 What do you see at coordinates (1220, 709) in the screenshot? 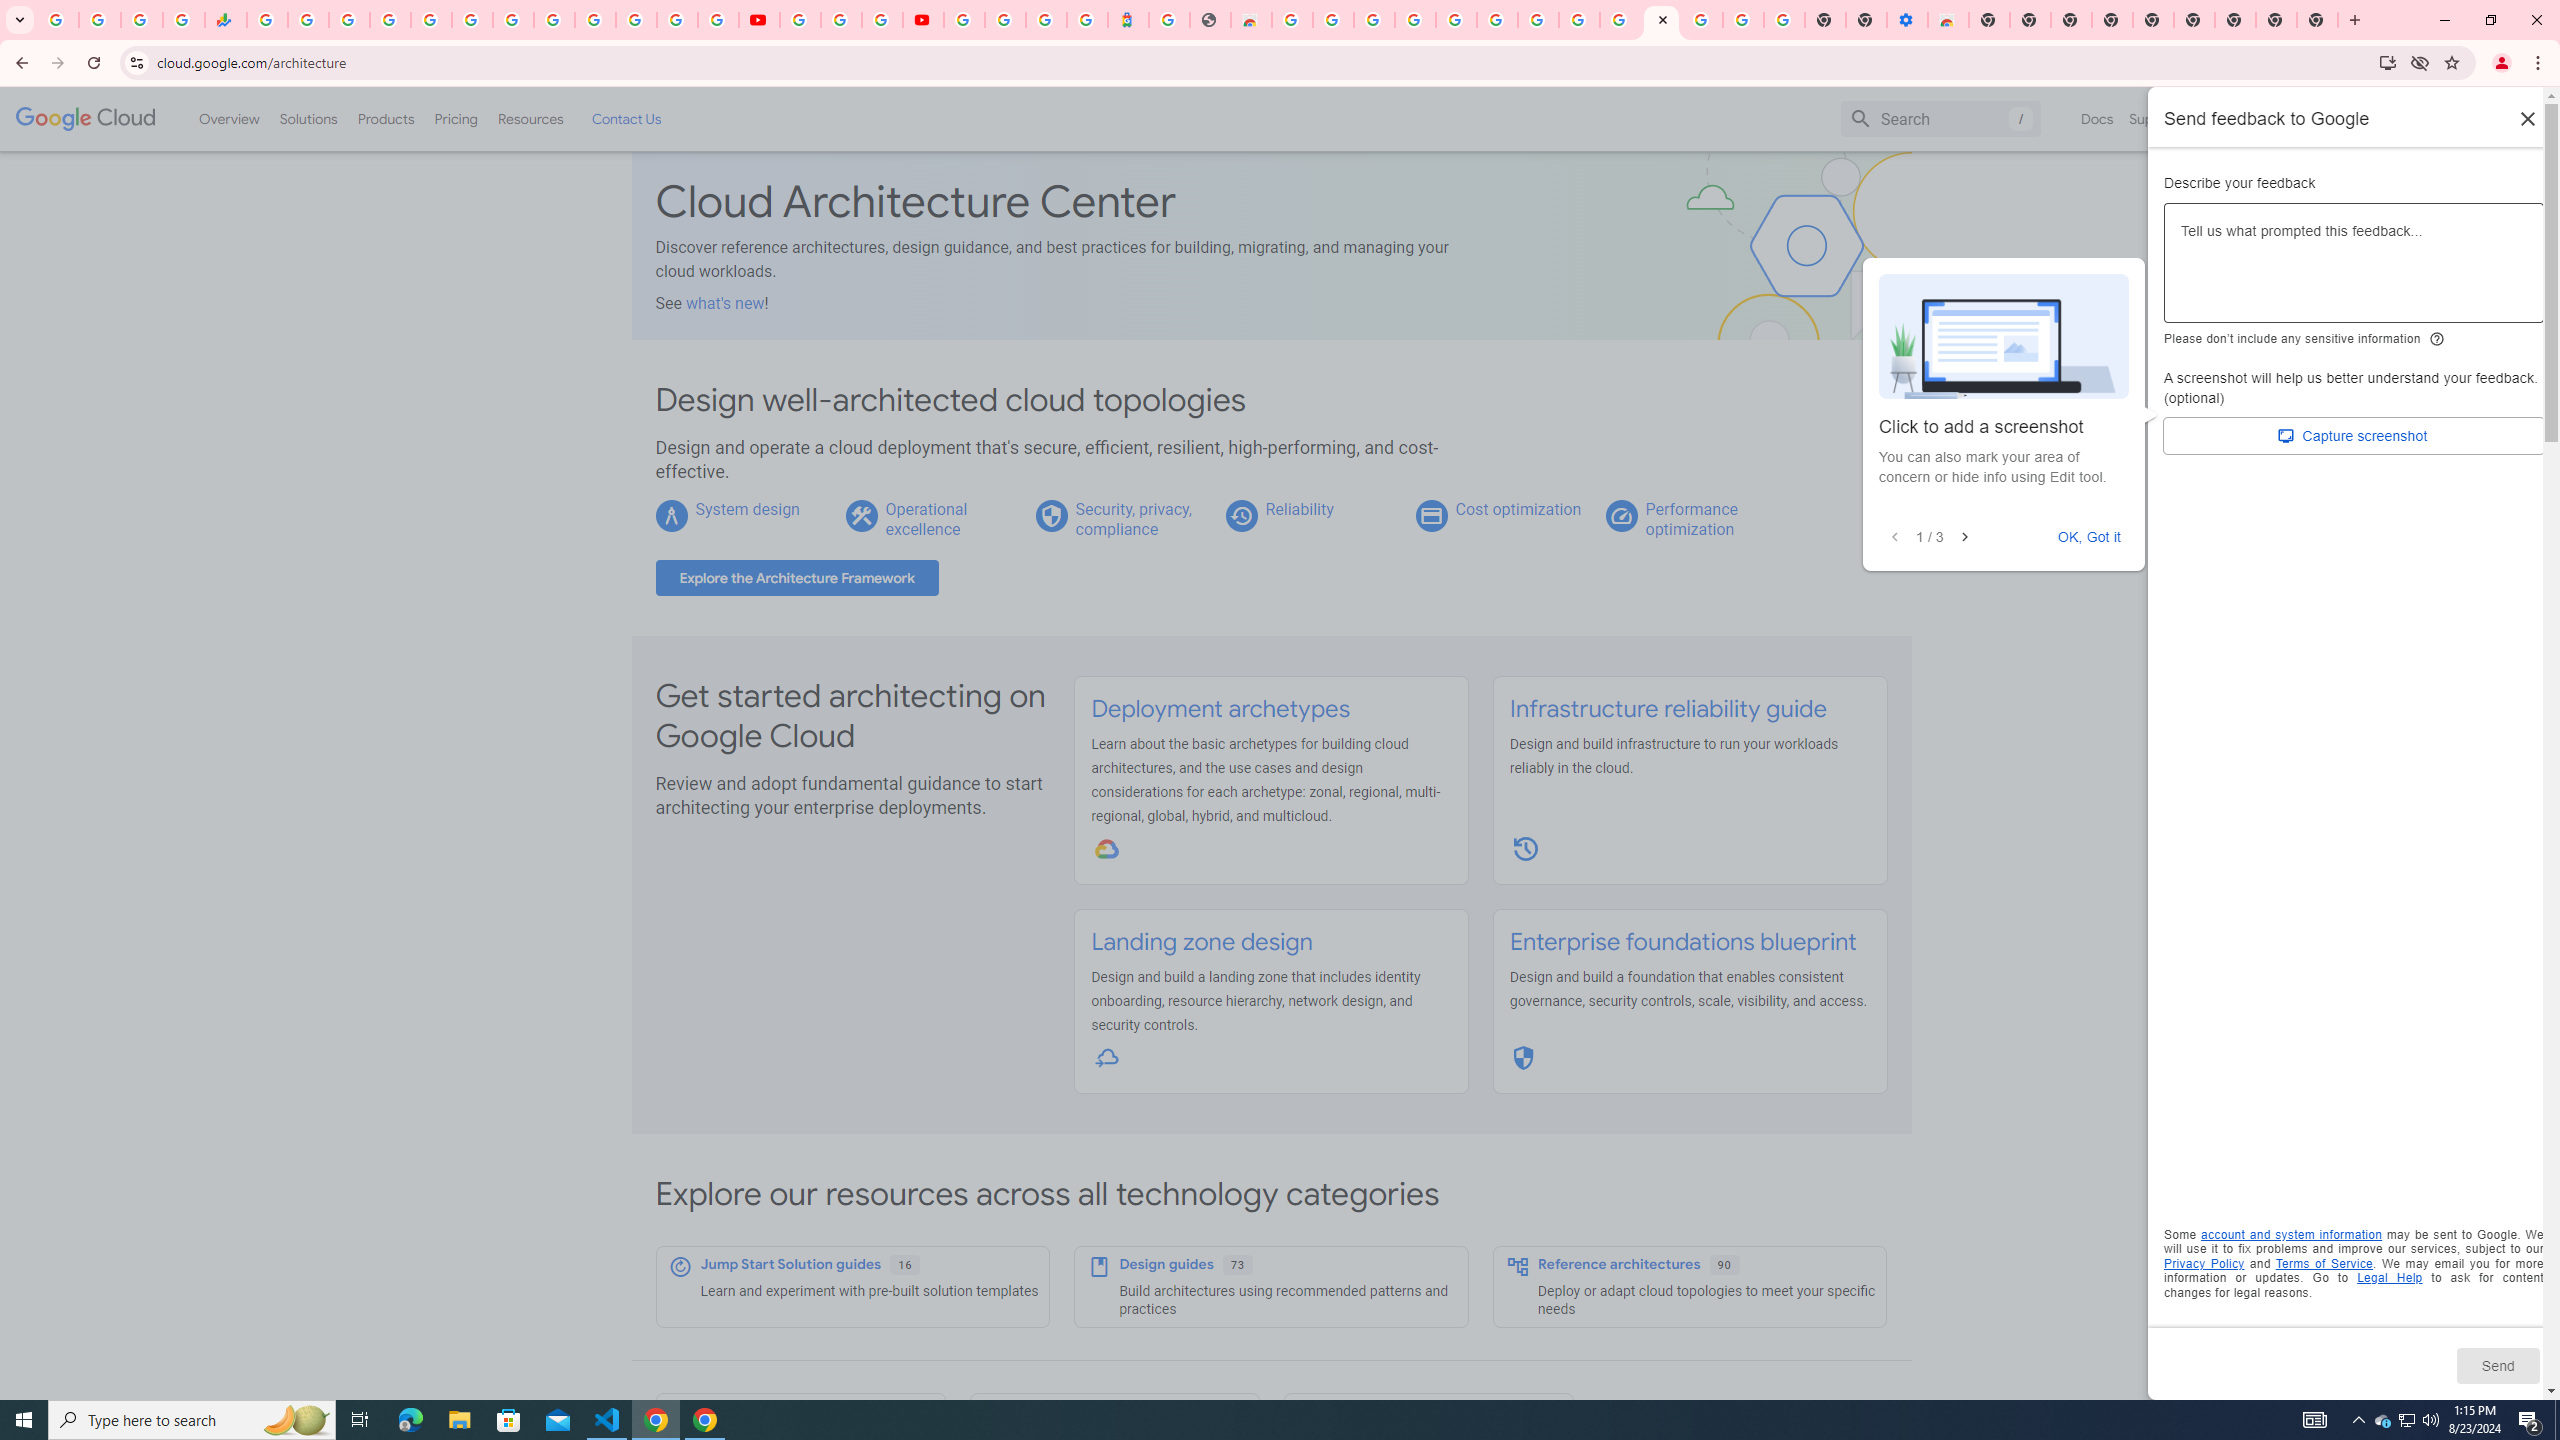
I see `Deployment archetypes` at bounding box center [1220, 709].